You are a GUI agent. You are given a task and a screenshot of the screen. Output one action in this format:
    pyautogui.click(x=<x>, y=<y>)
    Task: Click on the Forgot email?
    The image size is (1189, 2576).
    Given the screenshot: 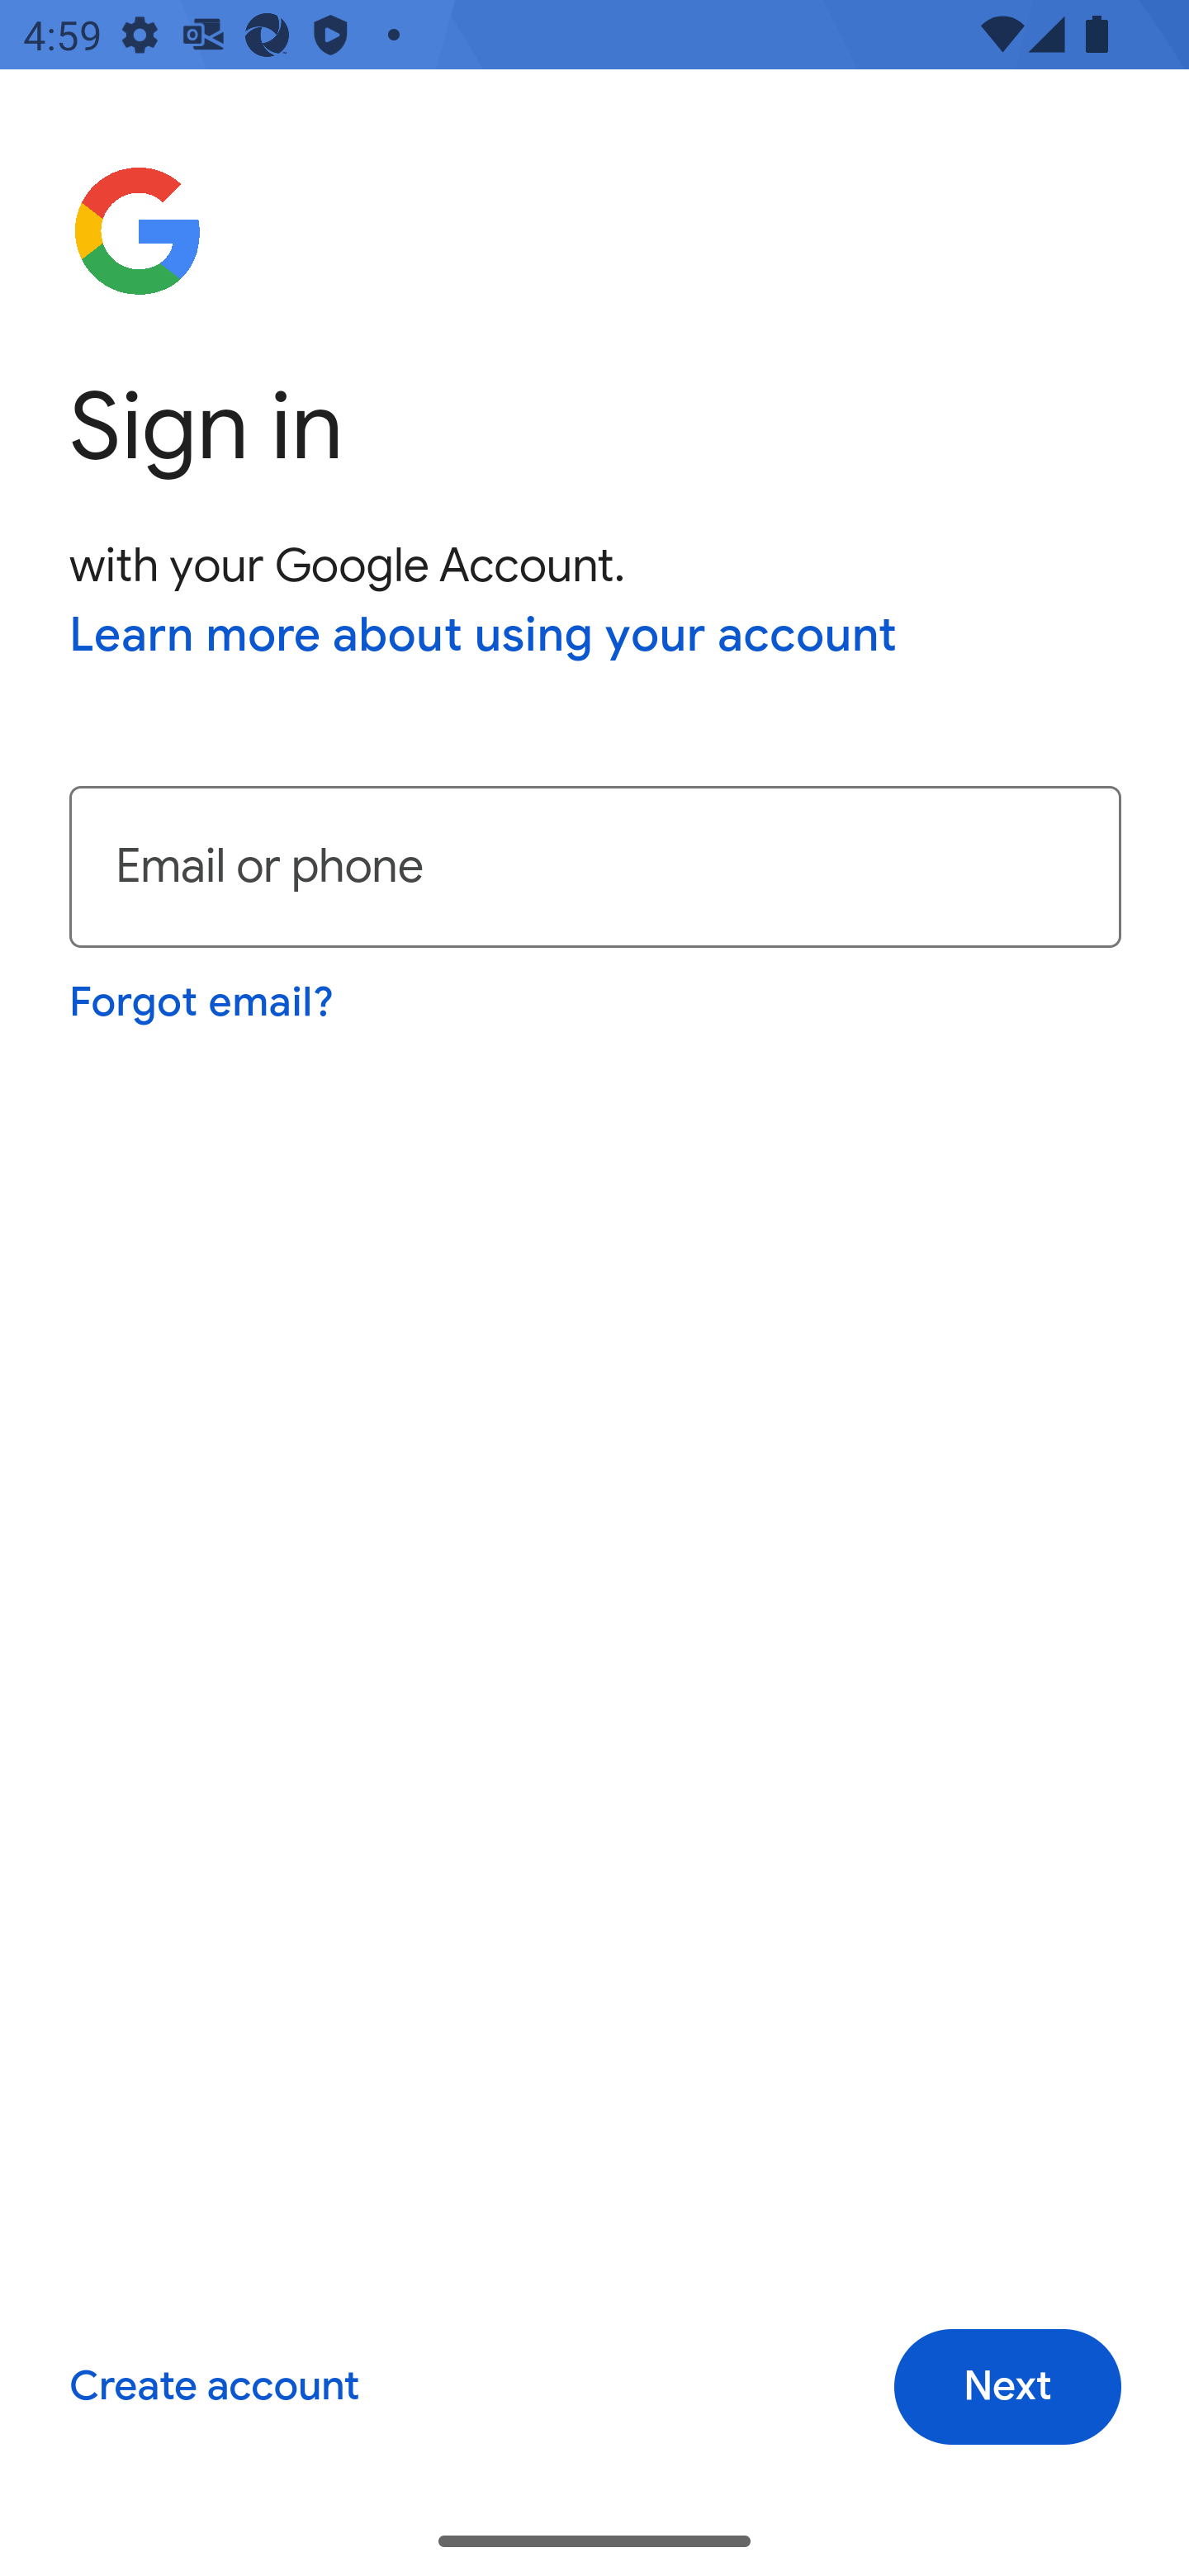 What is the action you would take?
    pyautogui.click(x=203, y=1002)
    